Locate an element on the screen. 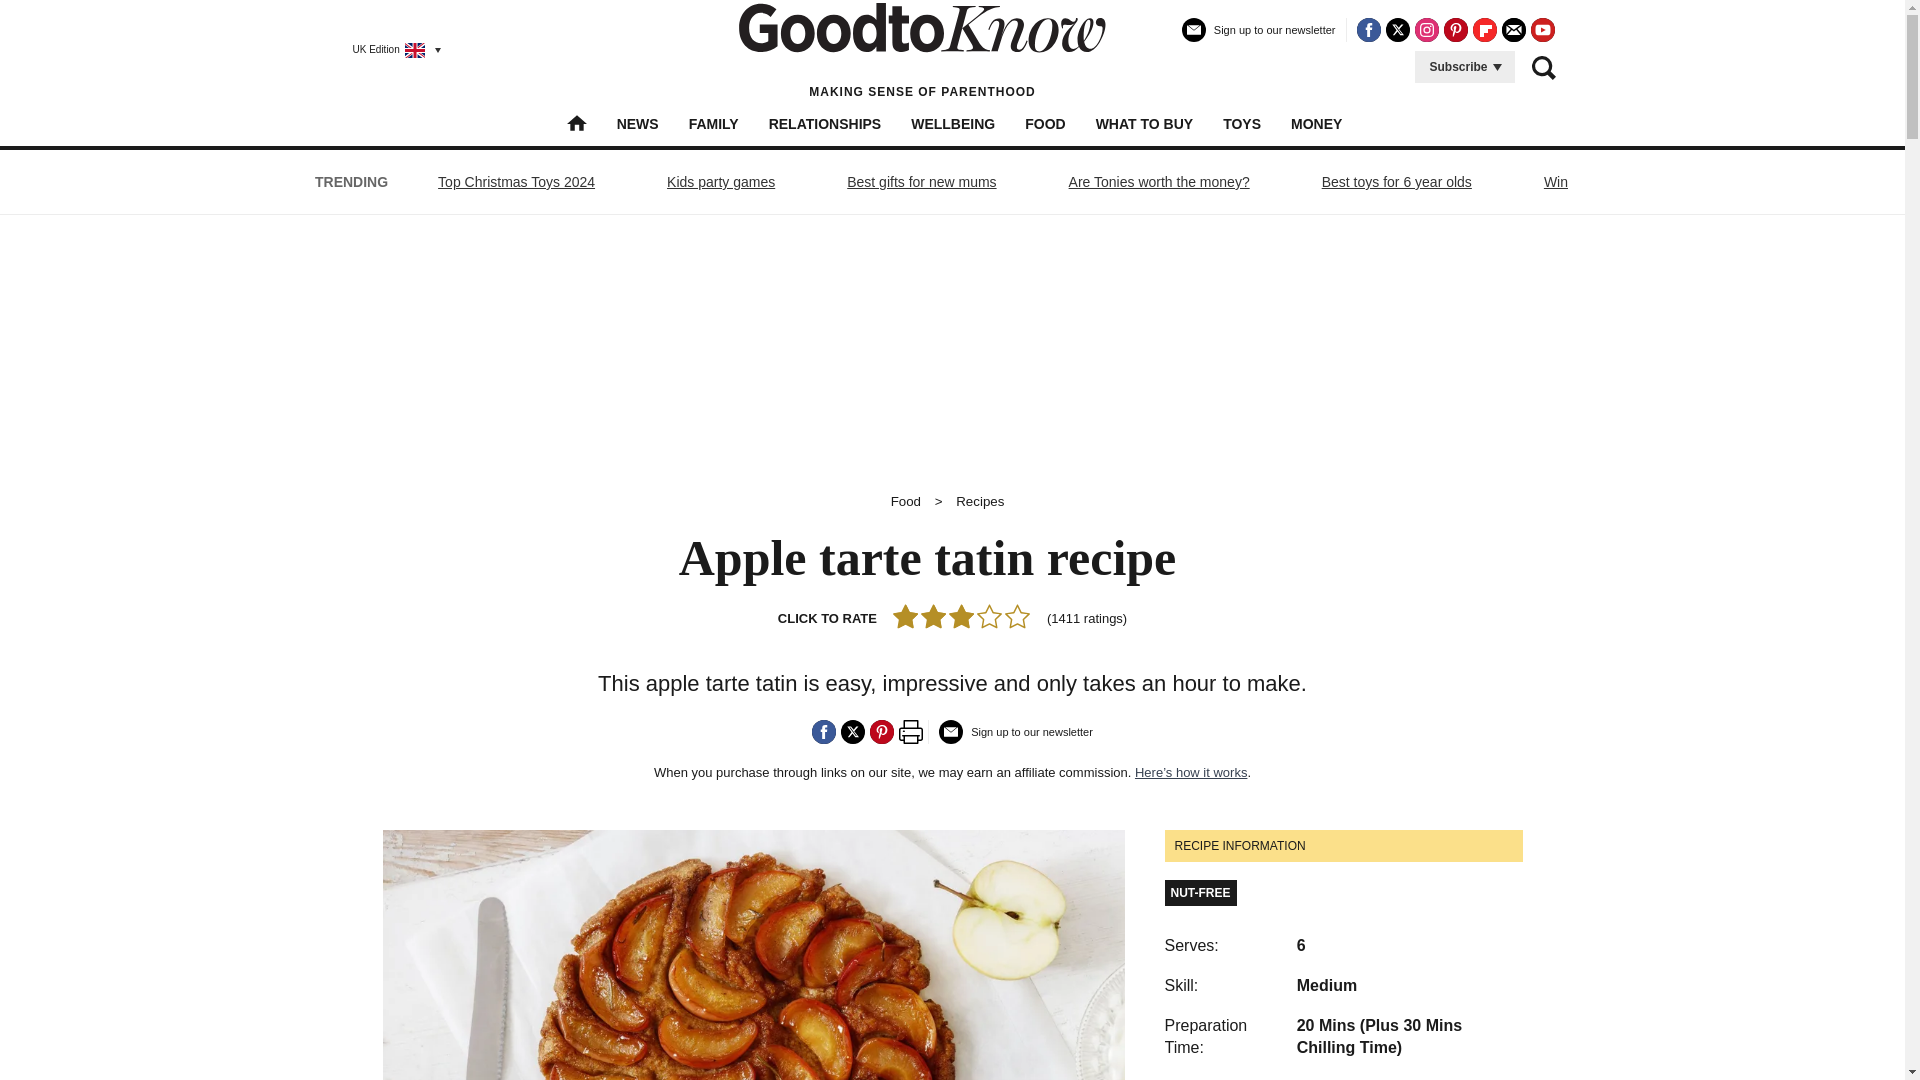  NEWS is located at coordinates (637, 123).